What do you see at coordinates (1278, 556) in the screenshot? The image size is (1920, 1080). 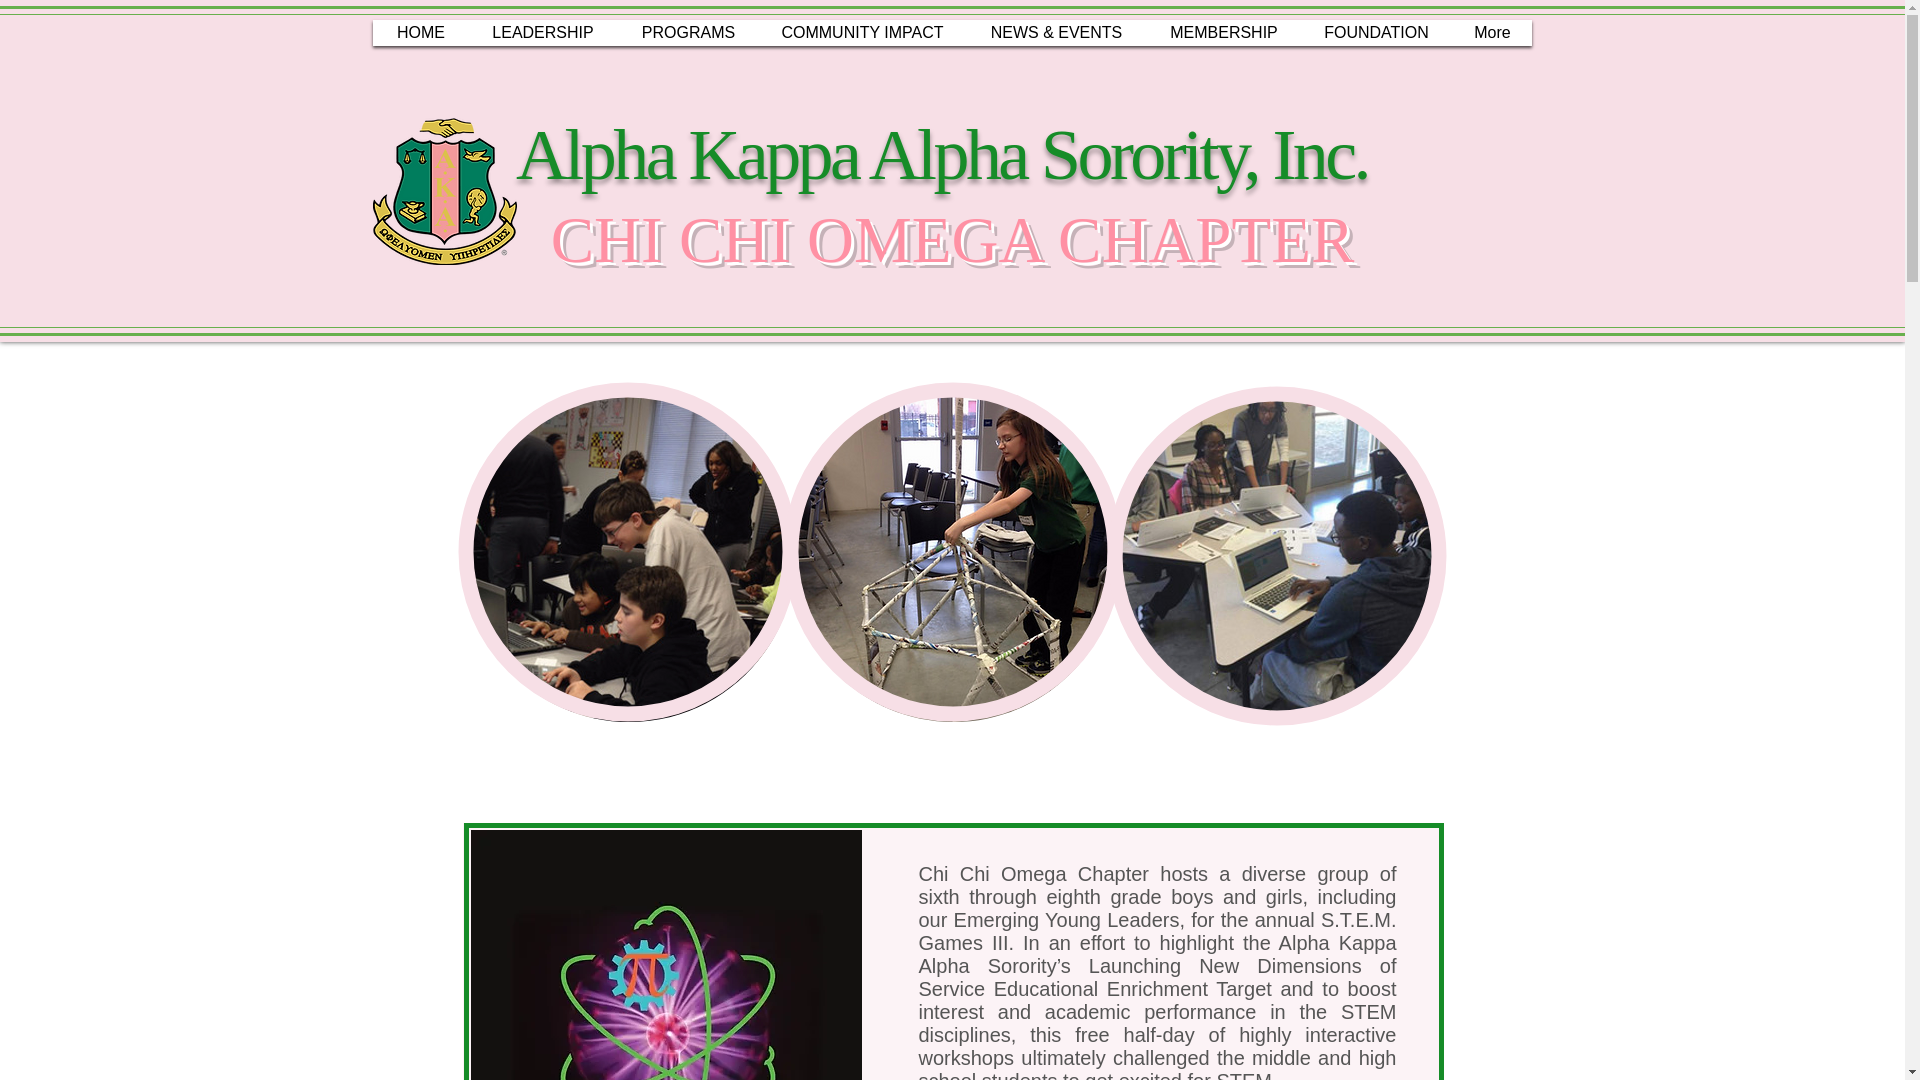 I see `Screen Shot 2021-02-25 at 1.08.43 PM.png` at bounding box center [1278, 556].